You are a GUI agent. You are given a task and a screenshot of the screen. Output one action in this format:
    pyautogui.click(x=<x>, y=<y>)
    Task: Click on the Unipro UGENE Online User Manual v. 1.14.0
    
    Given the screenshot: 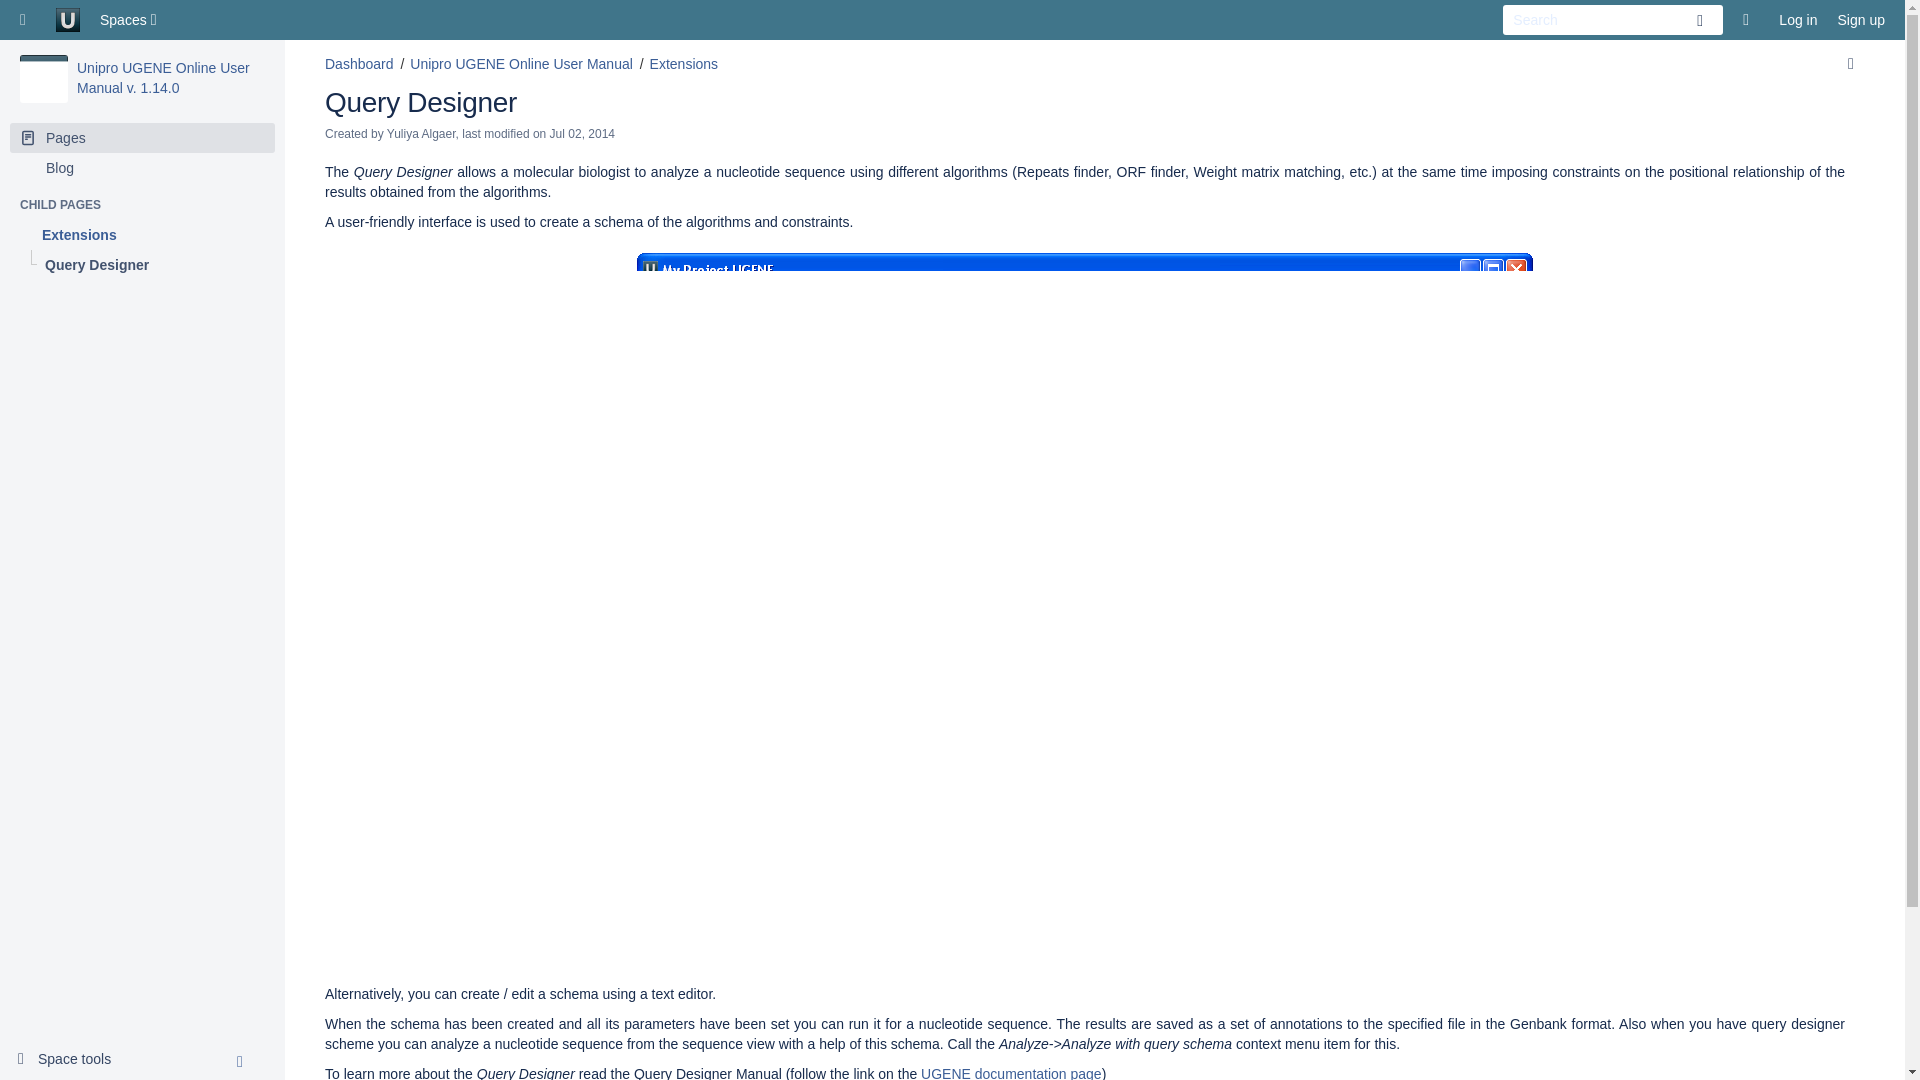 What is the action you would take?
    pyautogui.click(x=43, y=78)
    